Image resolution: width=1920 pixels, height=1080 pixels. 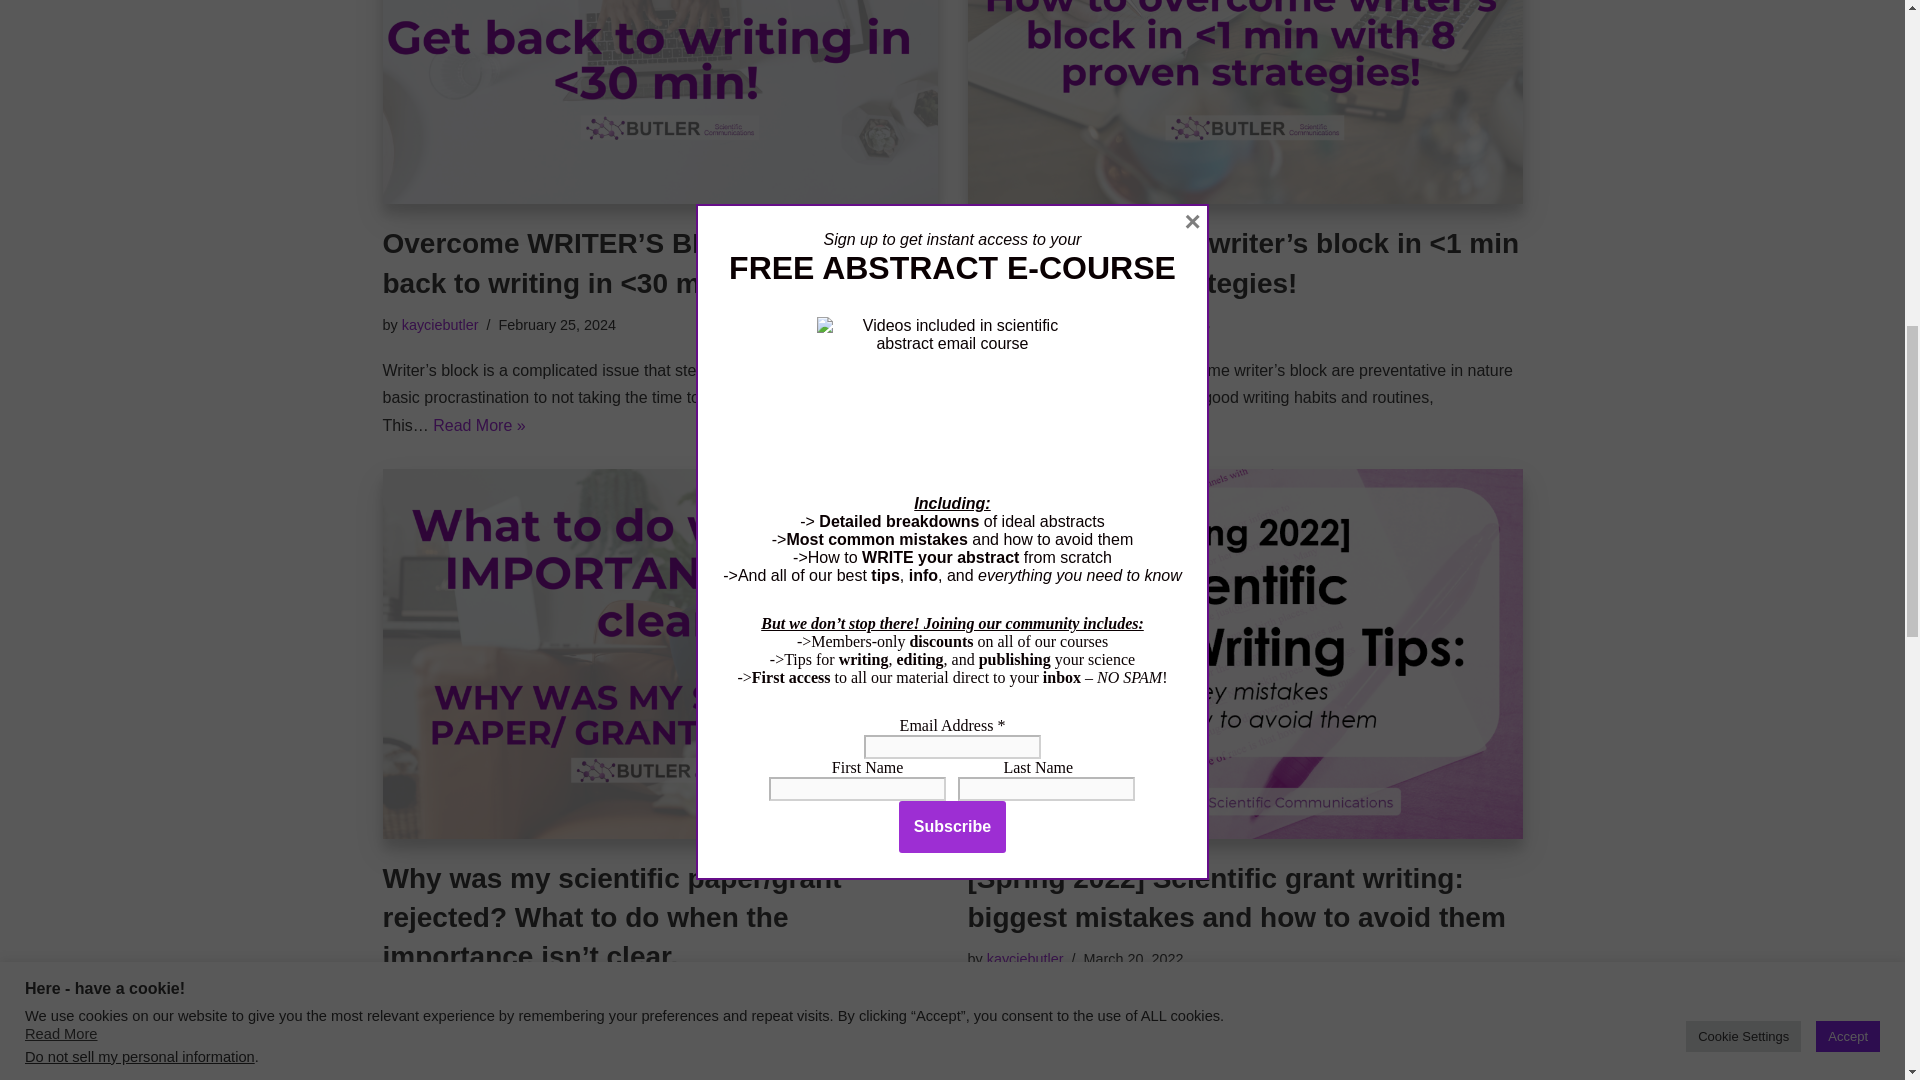 I want to click on Posts by kayciebutler, so click(x=440, y=324).